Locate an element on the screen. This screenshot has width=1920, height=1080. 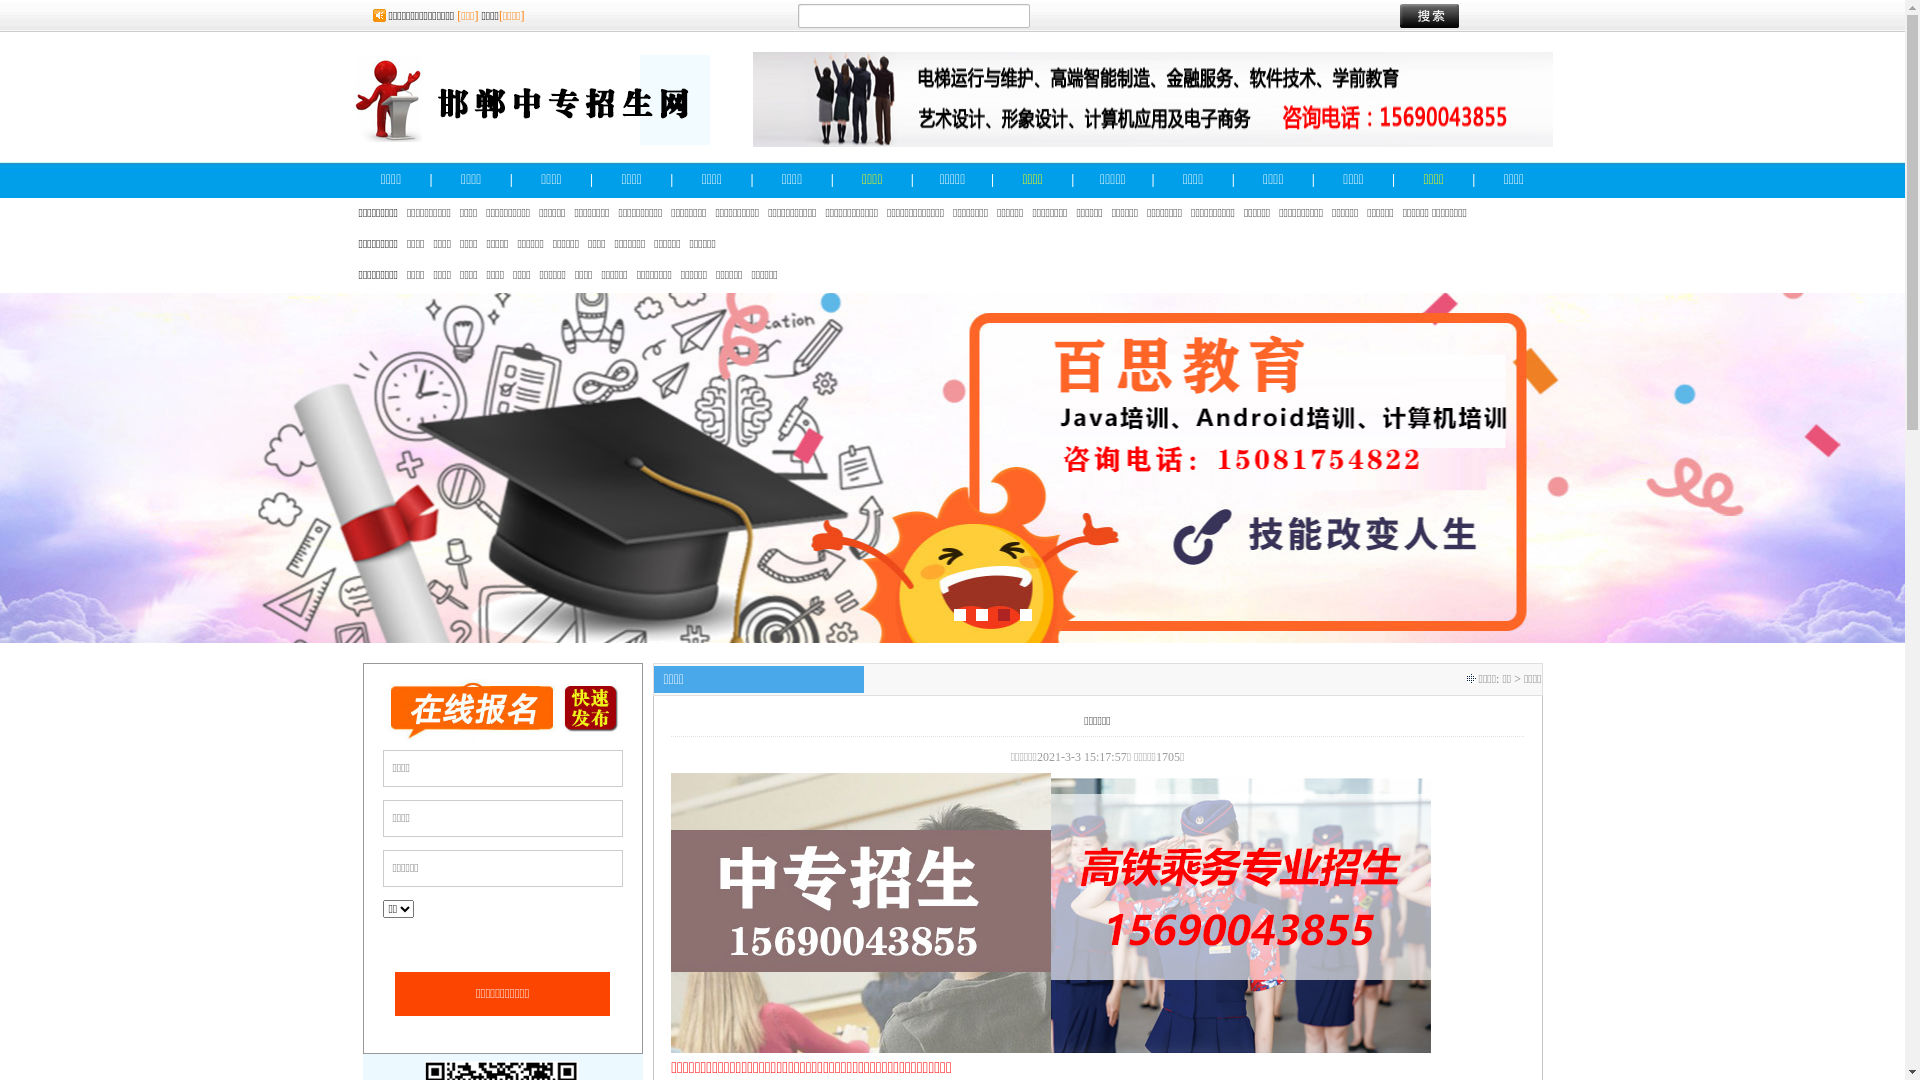
4 is located at coordinates (1026, 615).